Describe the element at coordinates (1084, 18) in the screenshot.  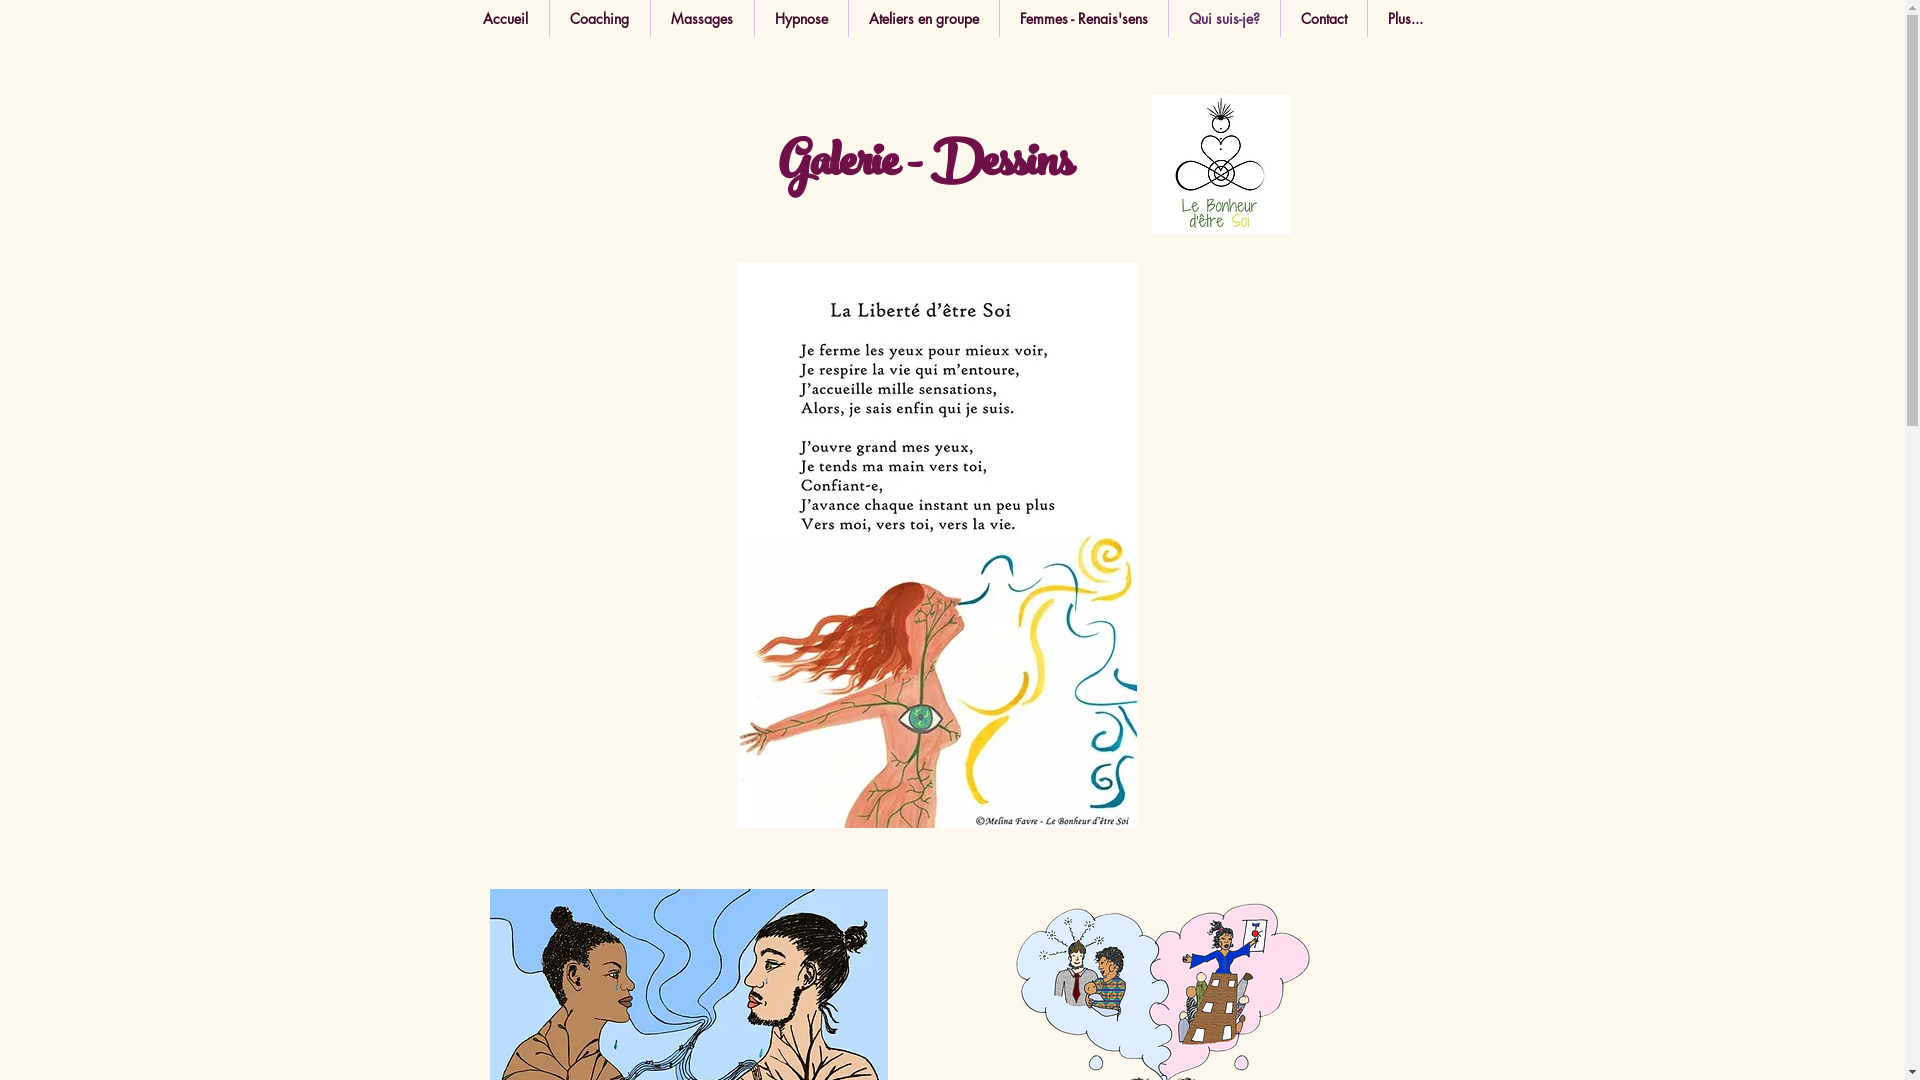
I see `Femmes - Renais'sens` at that location.